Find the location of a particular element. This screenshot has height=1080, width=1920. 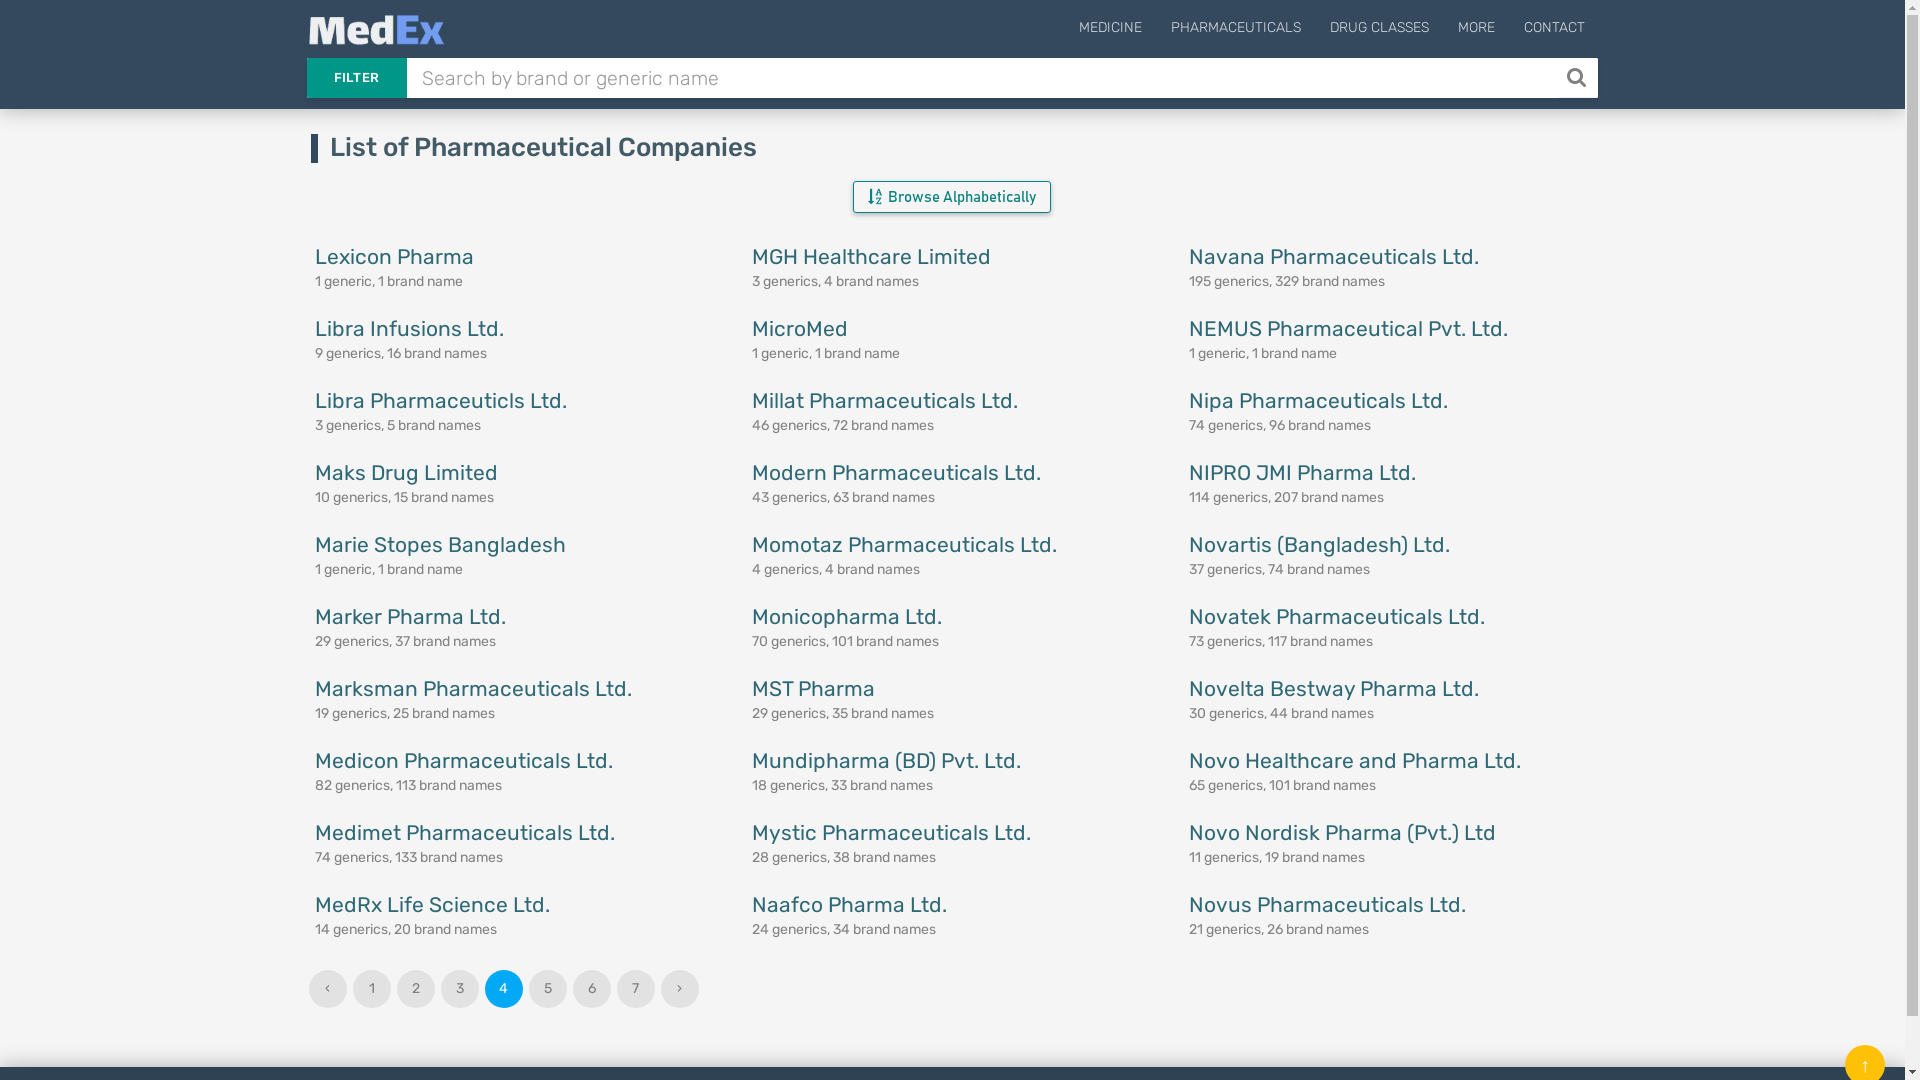

FILTER is located at coordinates (356, 78).